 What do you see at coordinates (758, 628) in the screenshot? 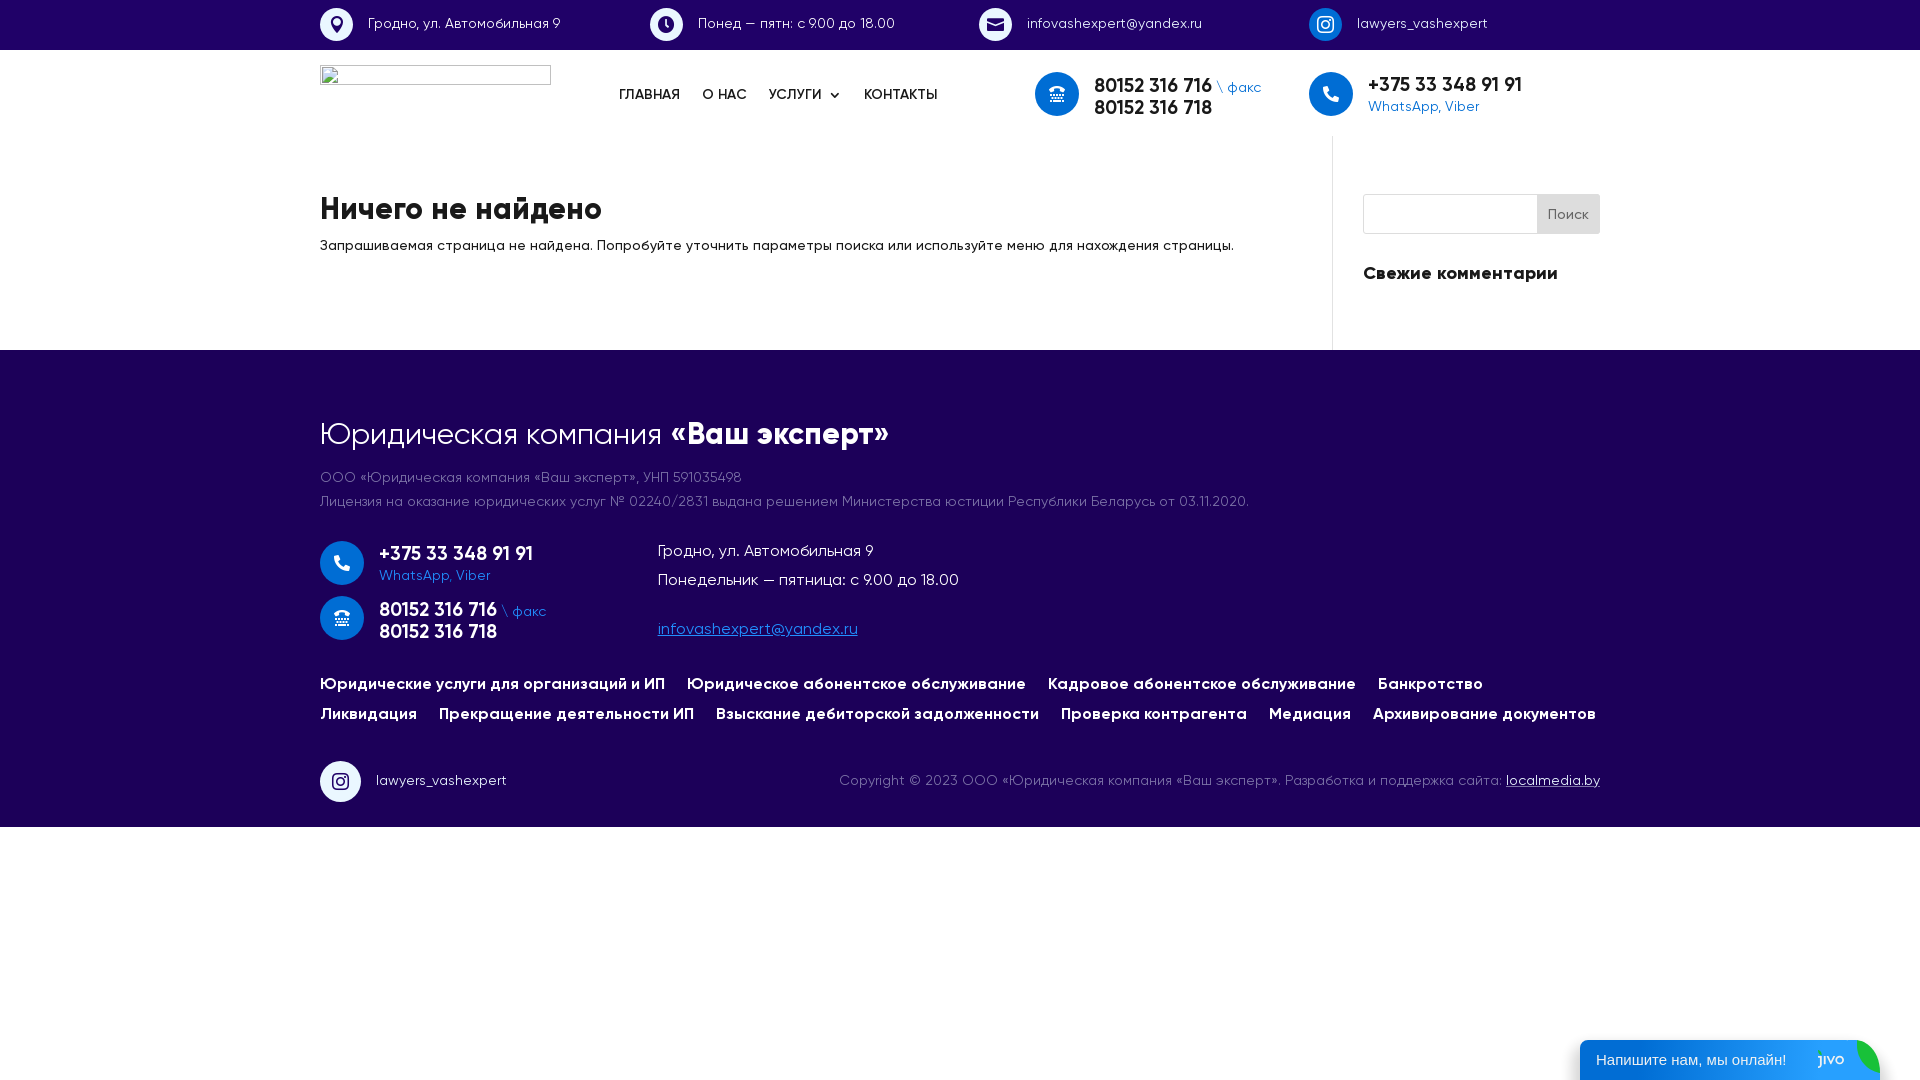
I see `infovashexpert@yandex.ru` at bounding box center [758, 628].